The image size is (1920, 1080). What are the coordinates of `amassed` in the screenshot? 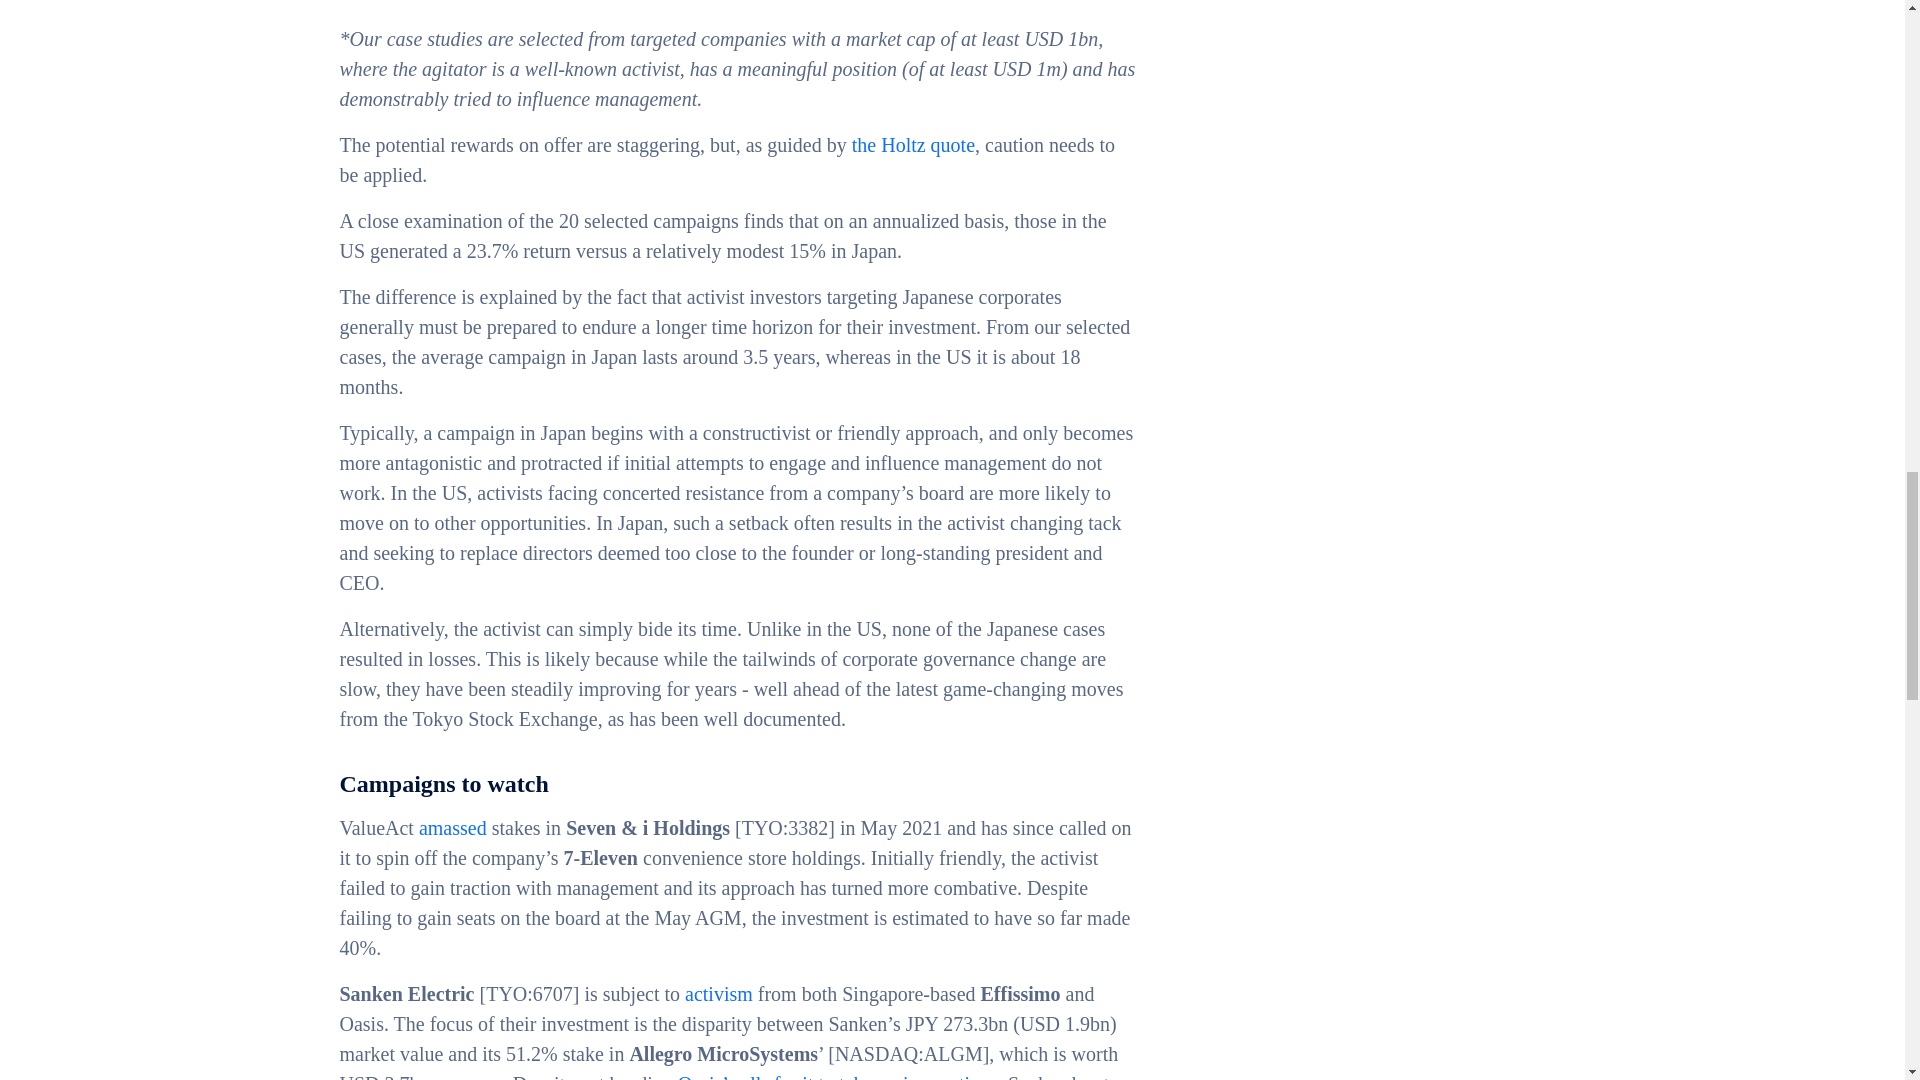 It's located at (452, 828).